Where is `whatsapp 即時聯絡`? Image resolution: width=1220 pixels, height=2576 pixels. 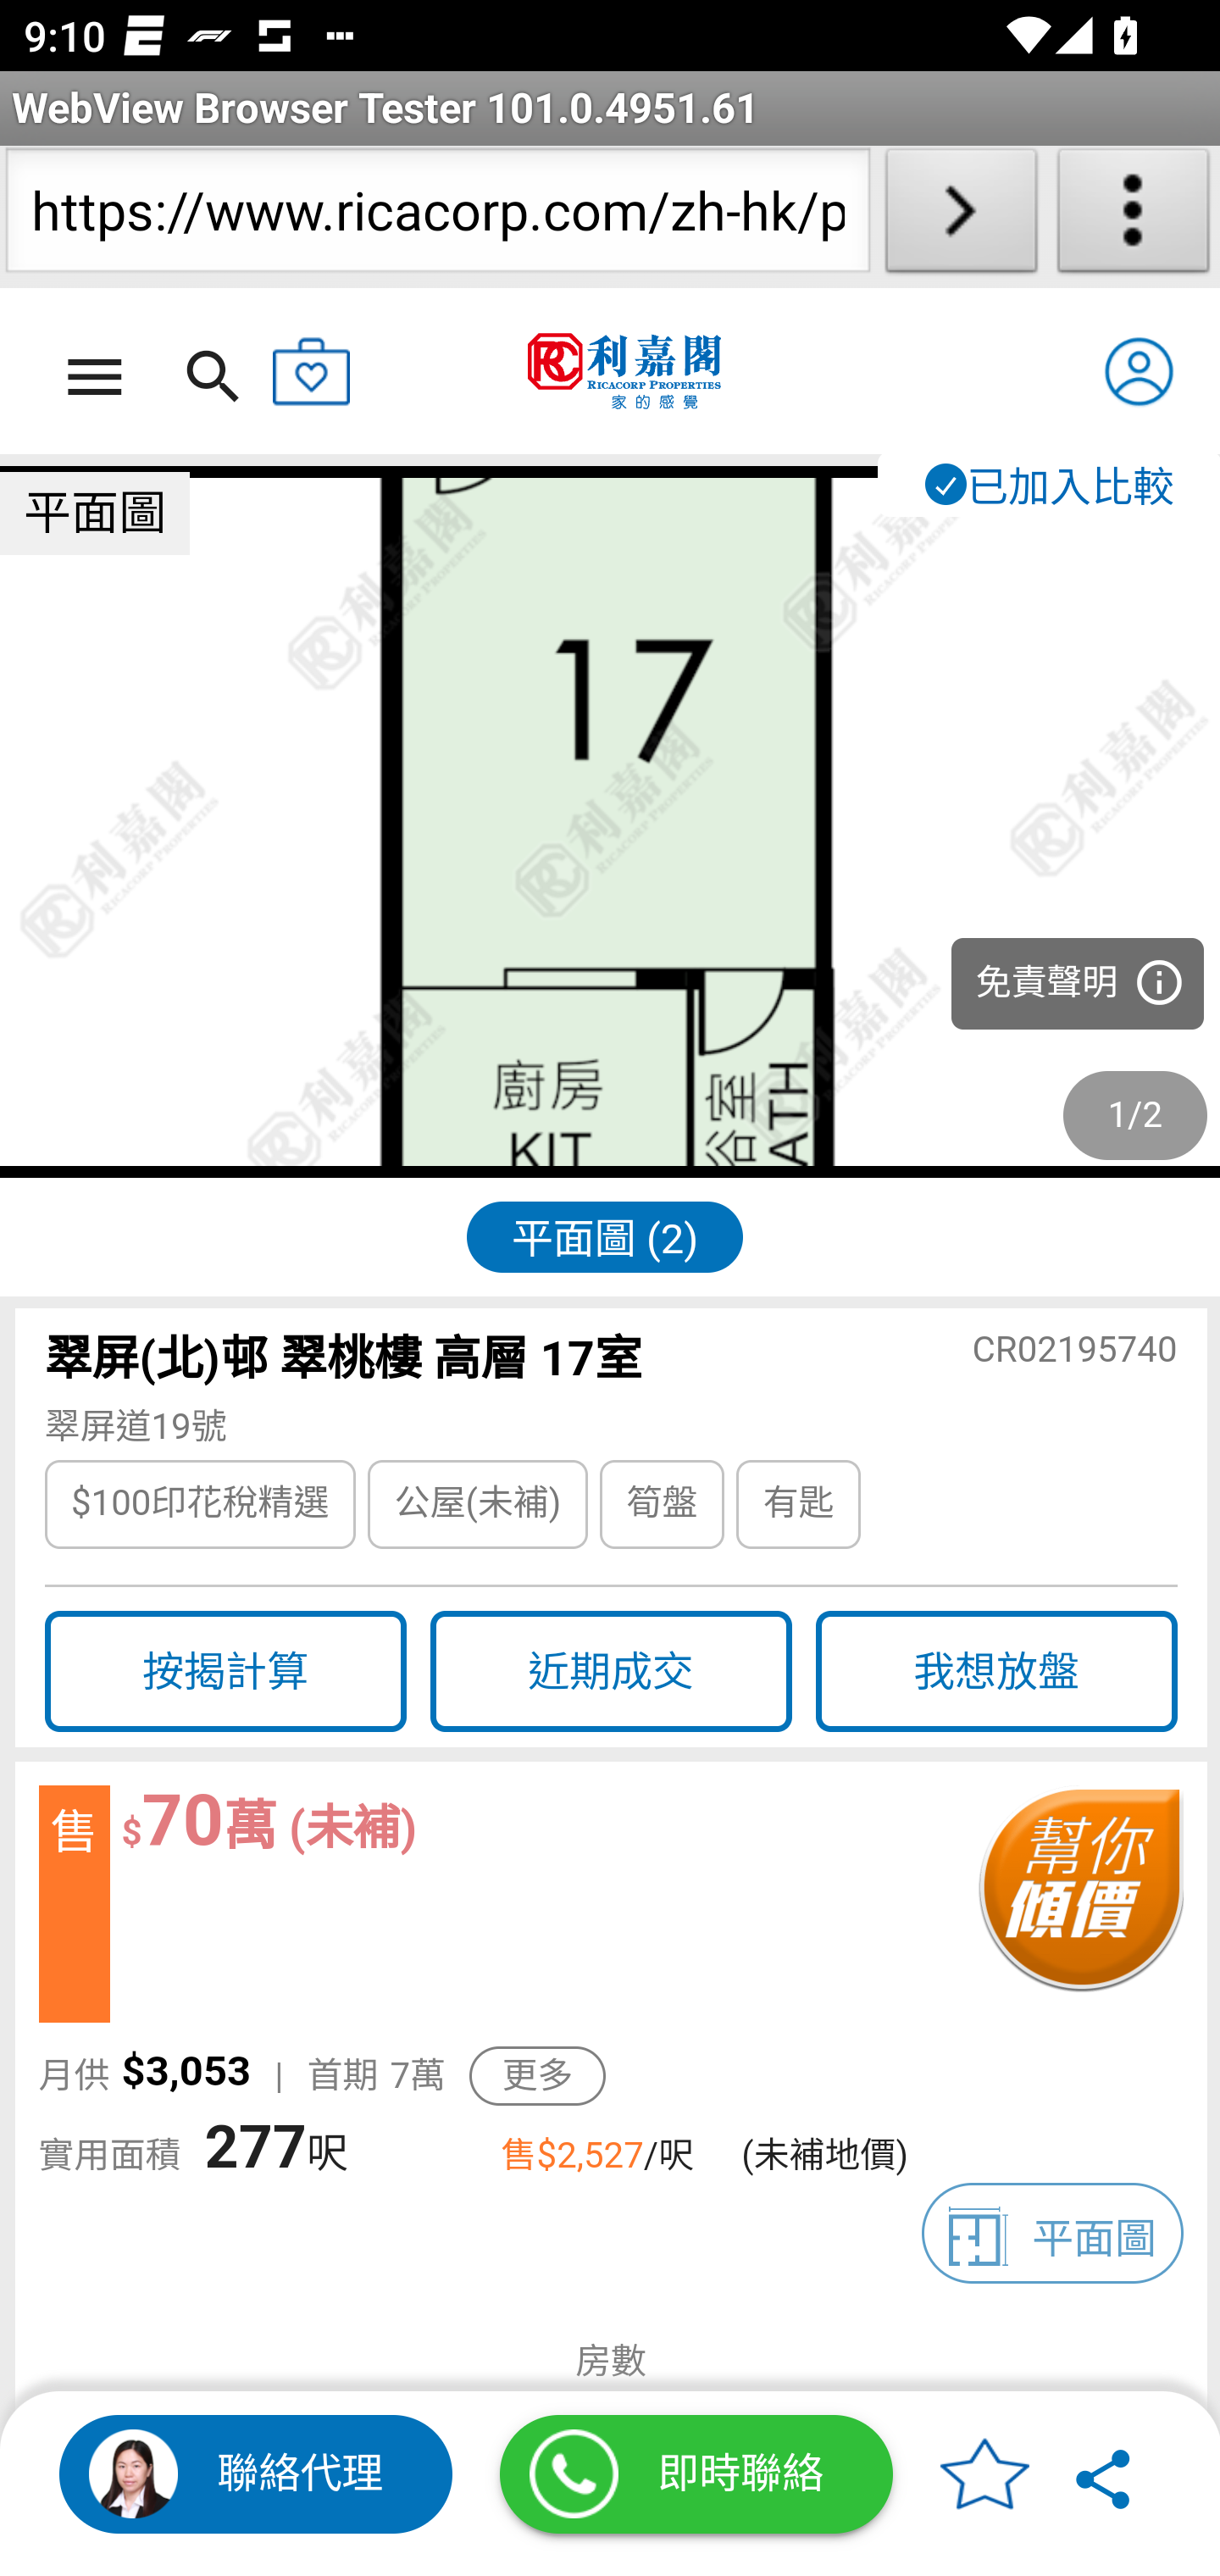
whatsapp 即時聯絡 is located at coordinates (696, 2474).